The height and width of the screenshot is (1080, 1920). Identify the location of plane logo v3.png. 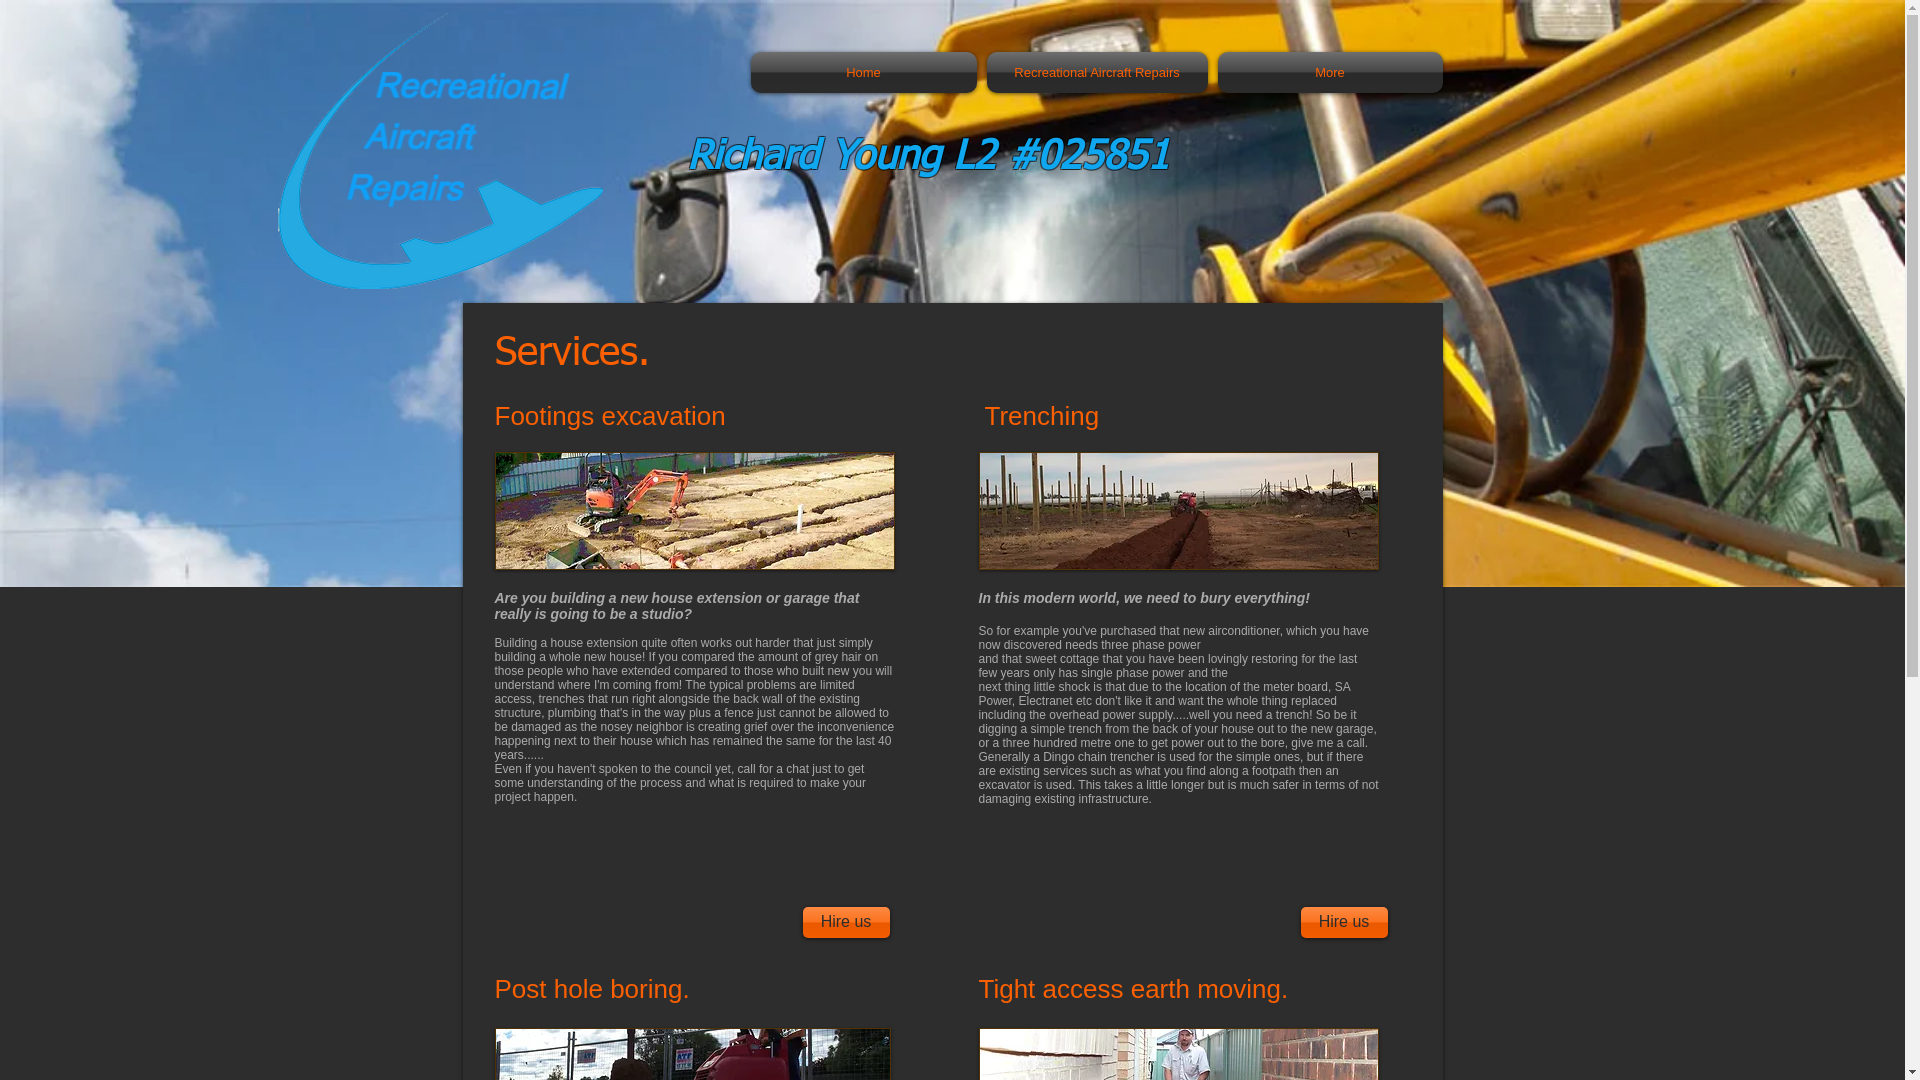
(440, 151).